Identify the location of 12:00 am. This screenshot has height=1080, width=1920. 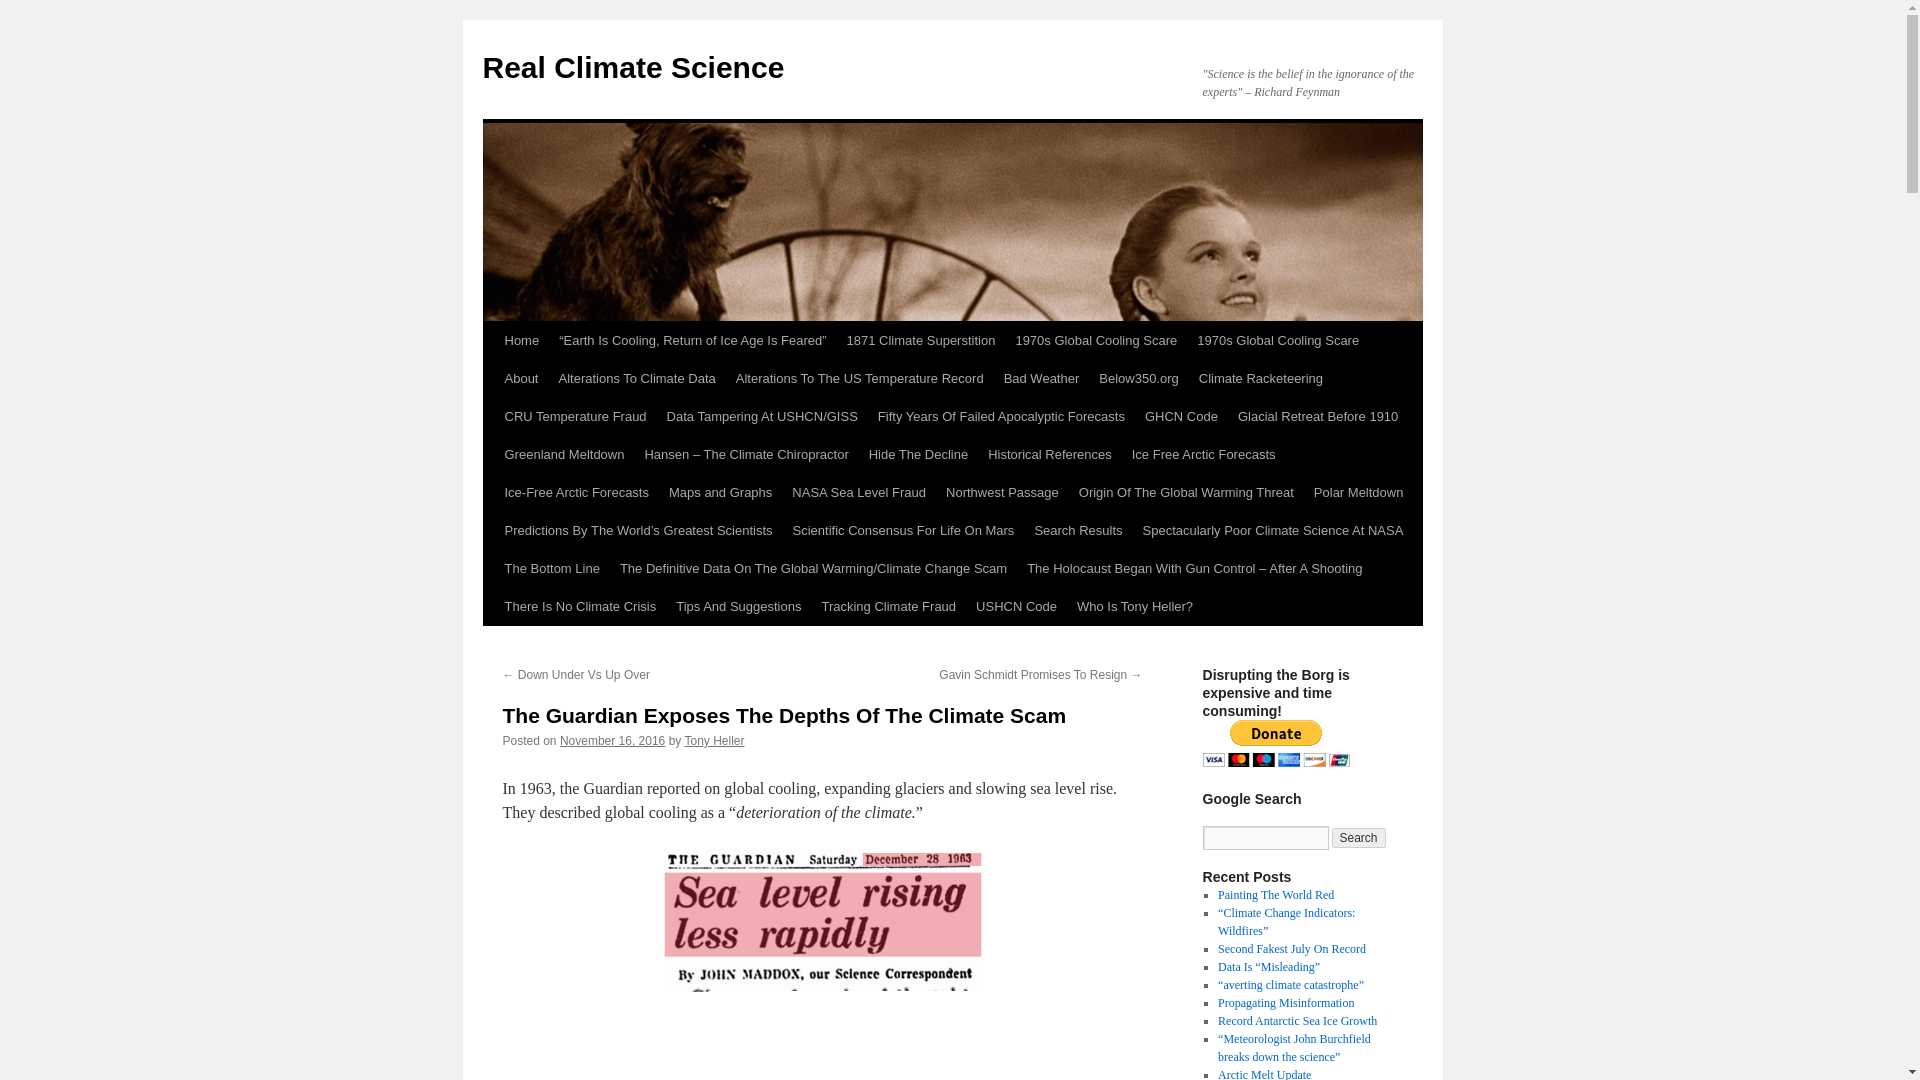
(612, 741).